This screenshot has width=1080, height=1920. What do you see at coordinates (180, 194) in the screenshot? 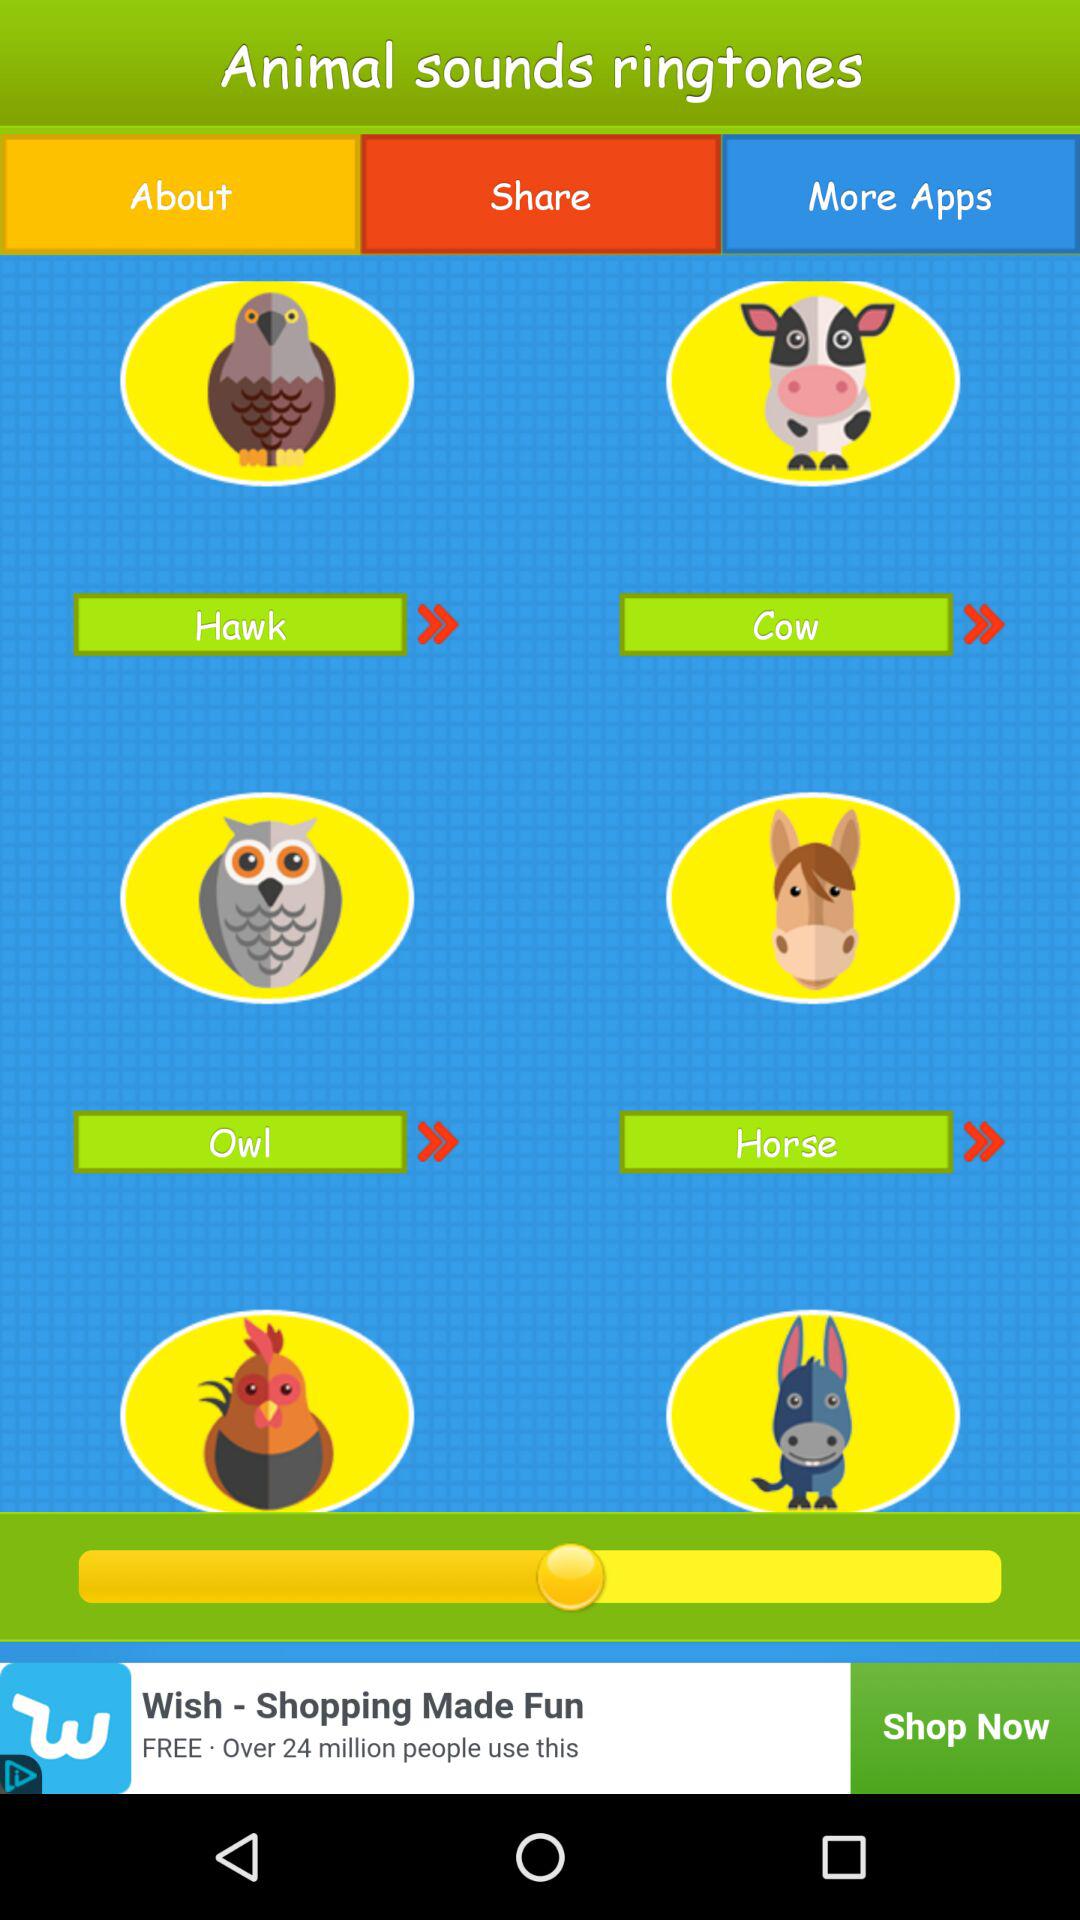
I see `jump until the about button` at bounding box center [180, 194].